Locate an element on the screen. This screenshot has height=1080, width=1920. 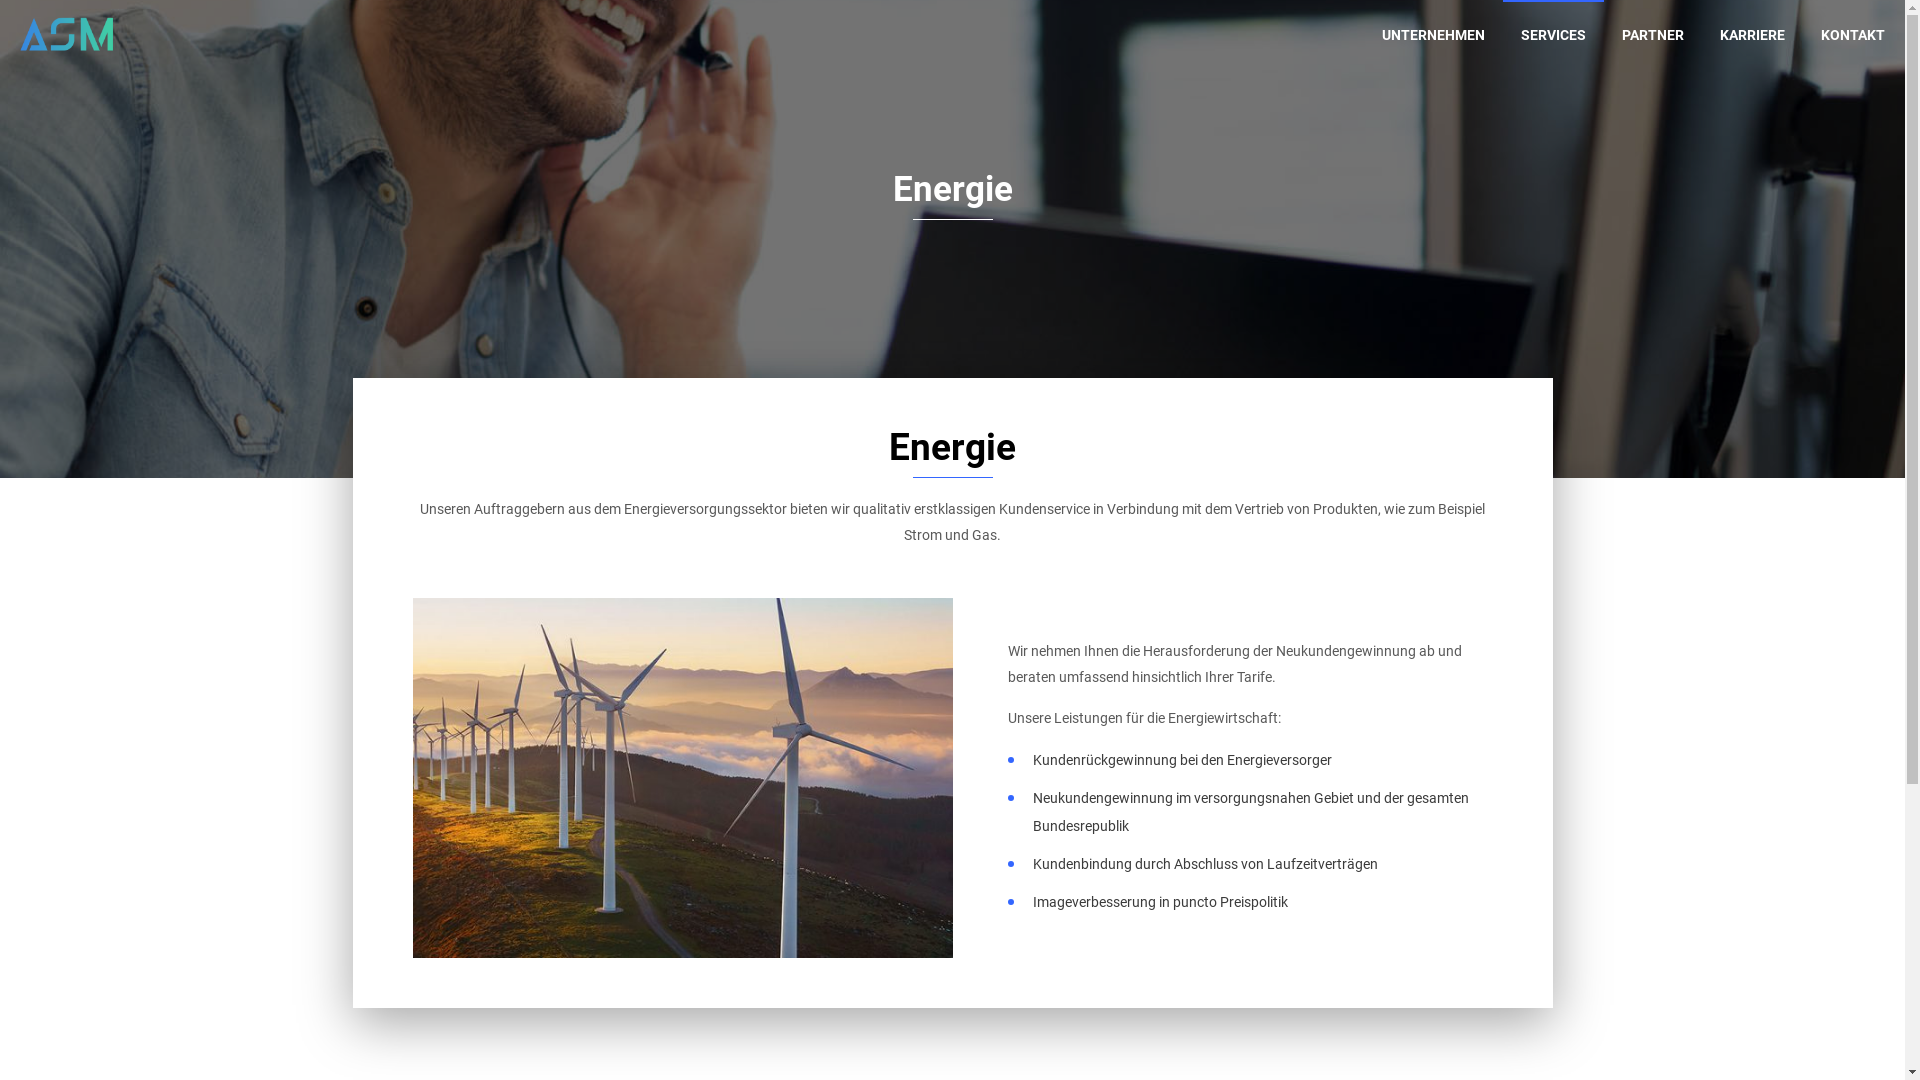
UNTERNEHMEN is located at coordinates (1434, 35).